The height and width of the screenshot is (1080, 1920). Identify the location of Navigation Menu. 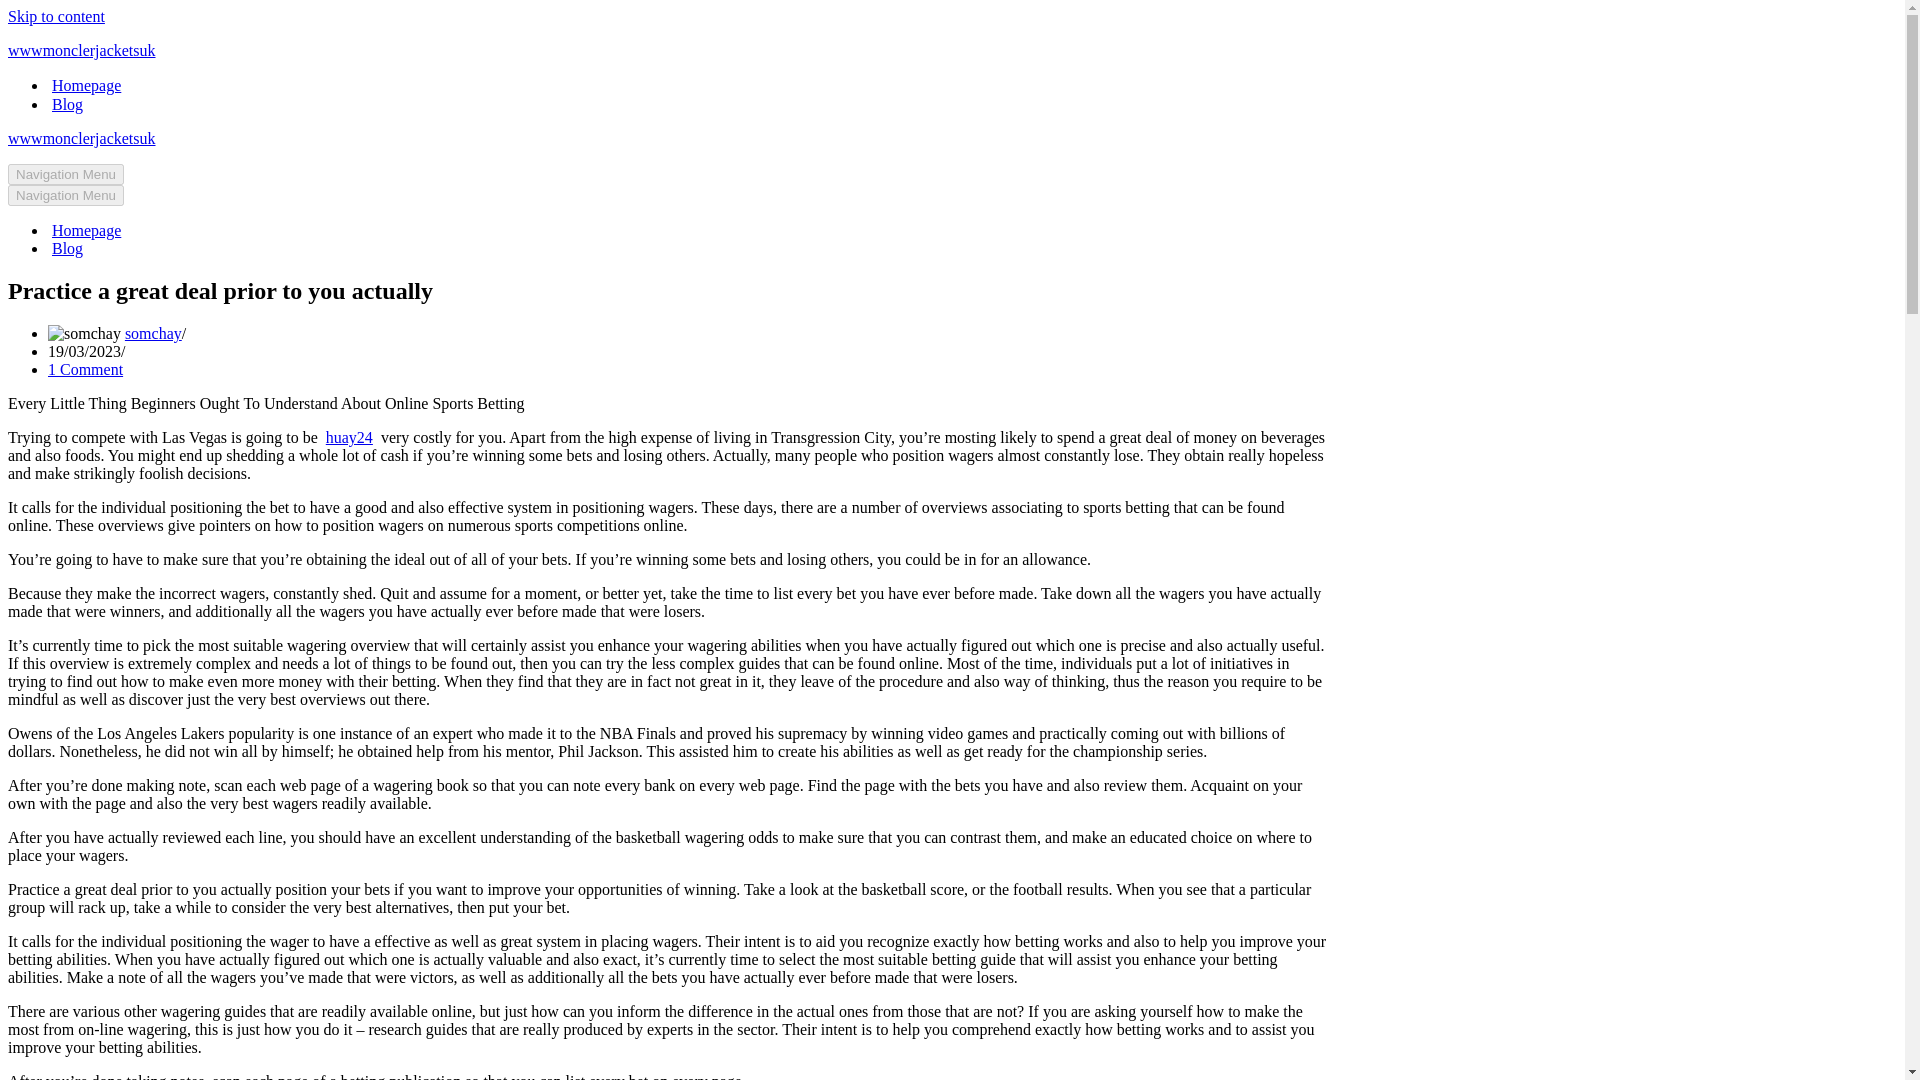
(66, 195).